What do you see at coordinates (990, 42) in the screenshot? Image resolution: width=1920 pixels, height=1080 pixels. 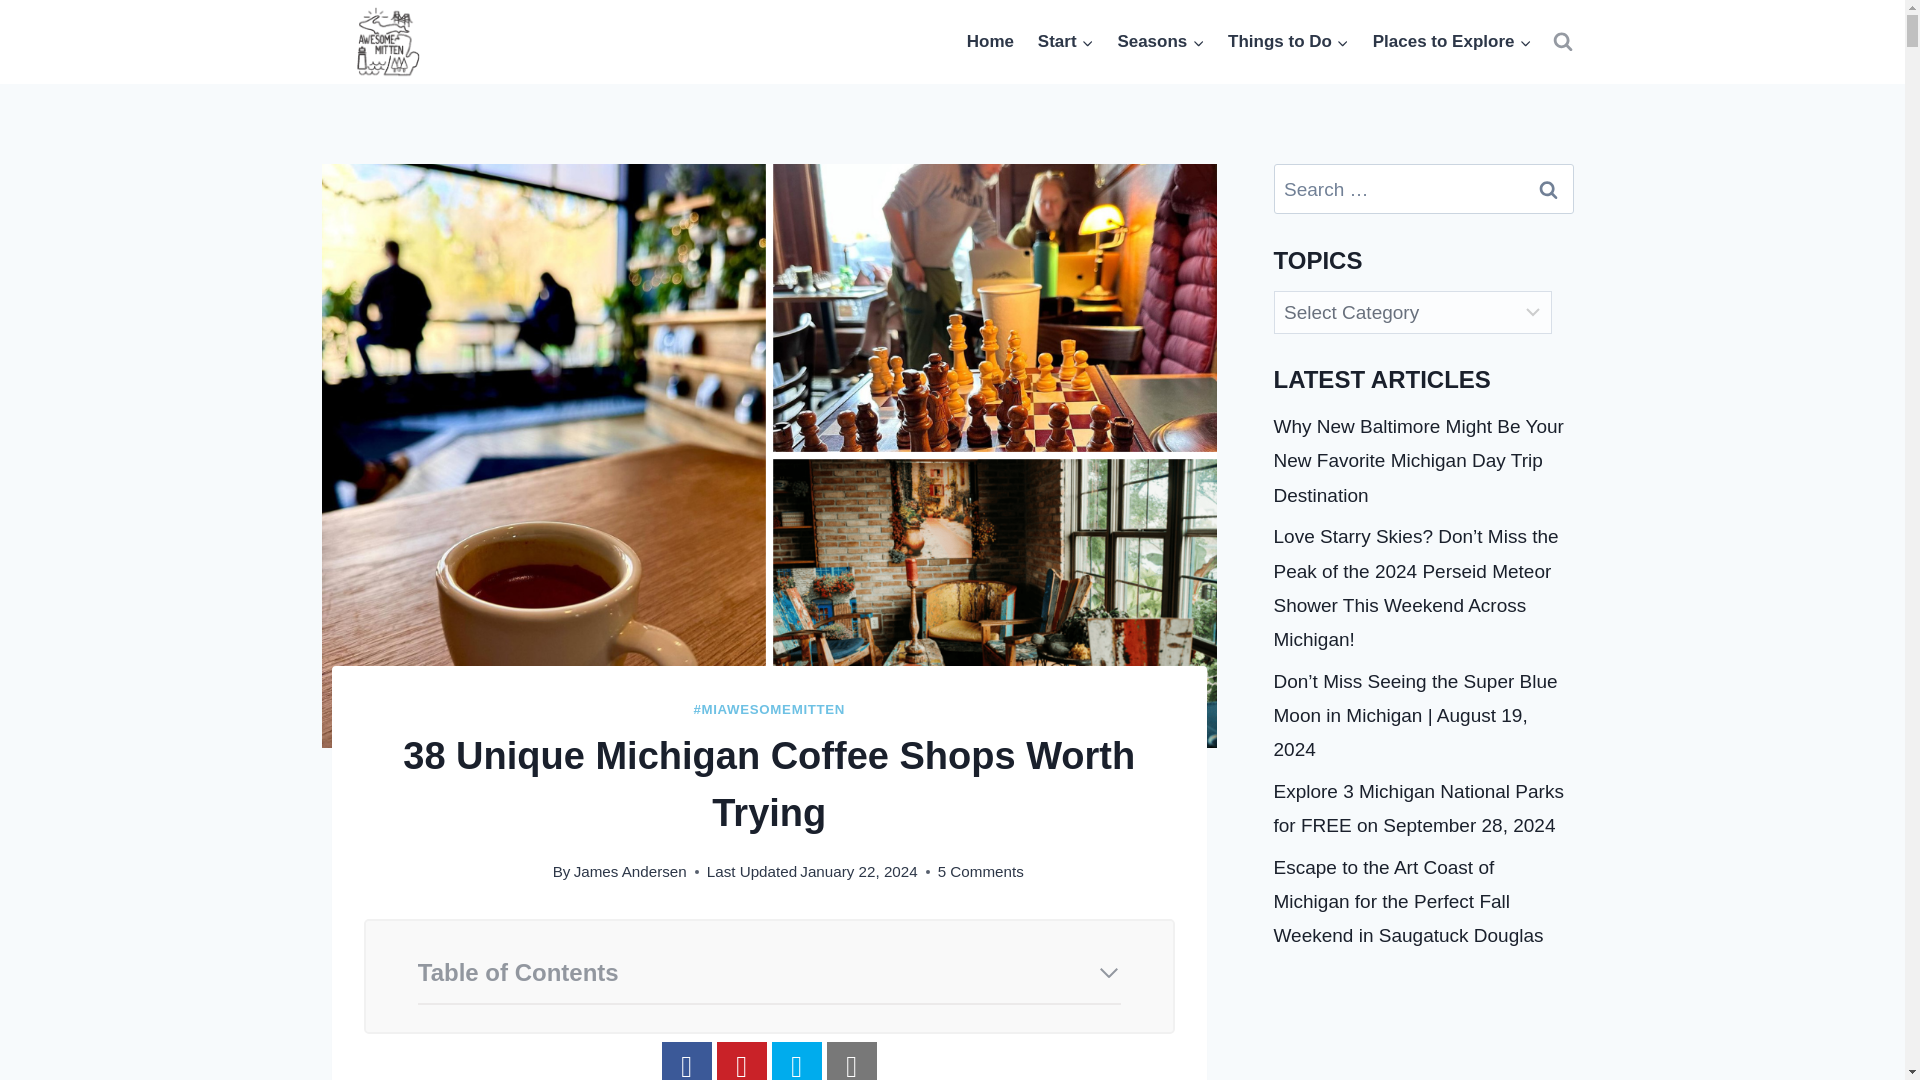 I see `Home` at bounding box center [990, 42].